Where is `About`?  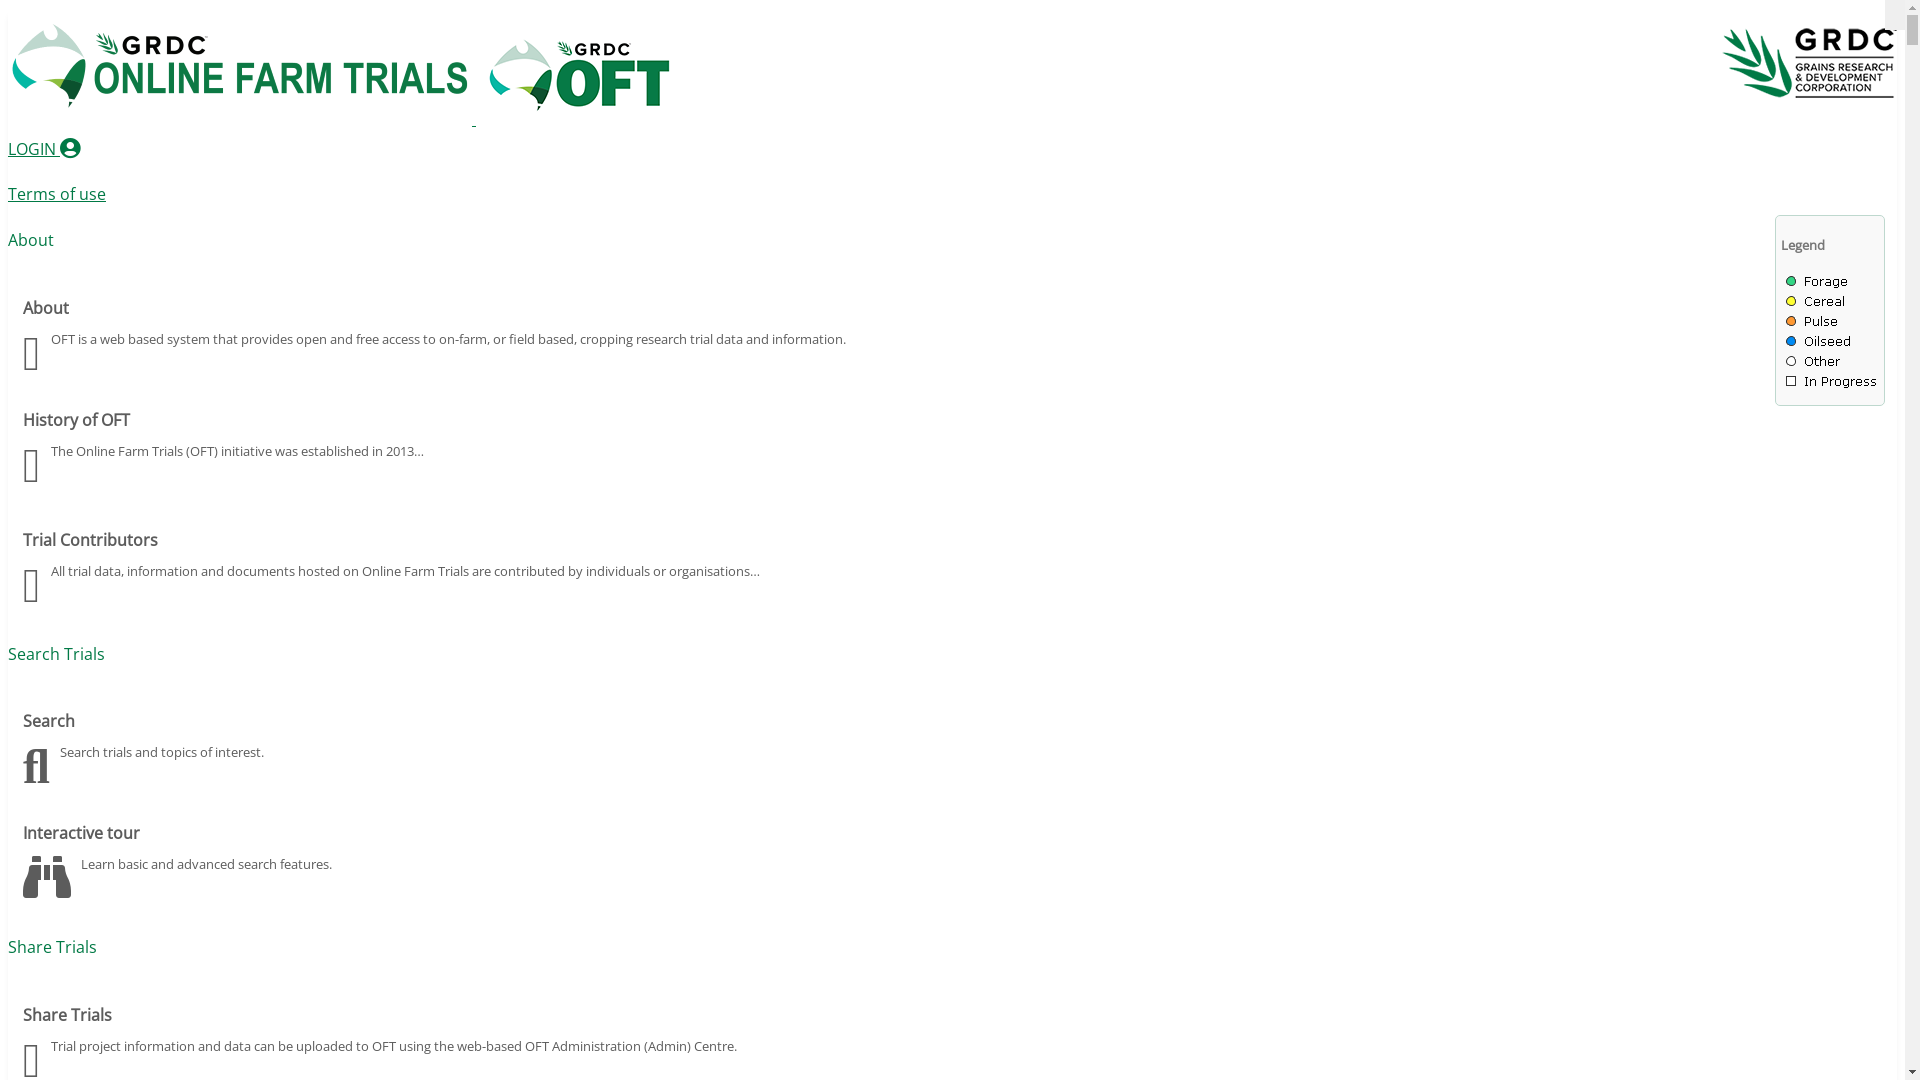
About is located at coordinates (31, 240).